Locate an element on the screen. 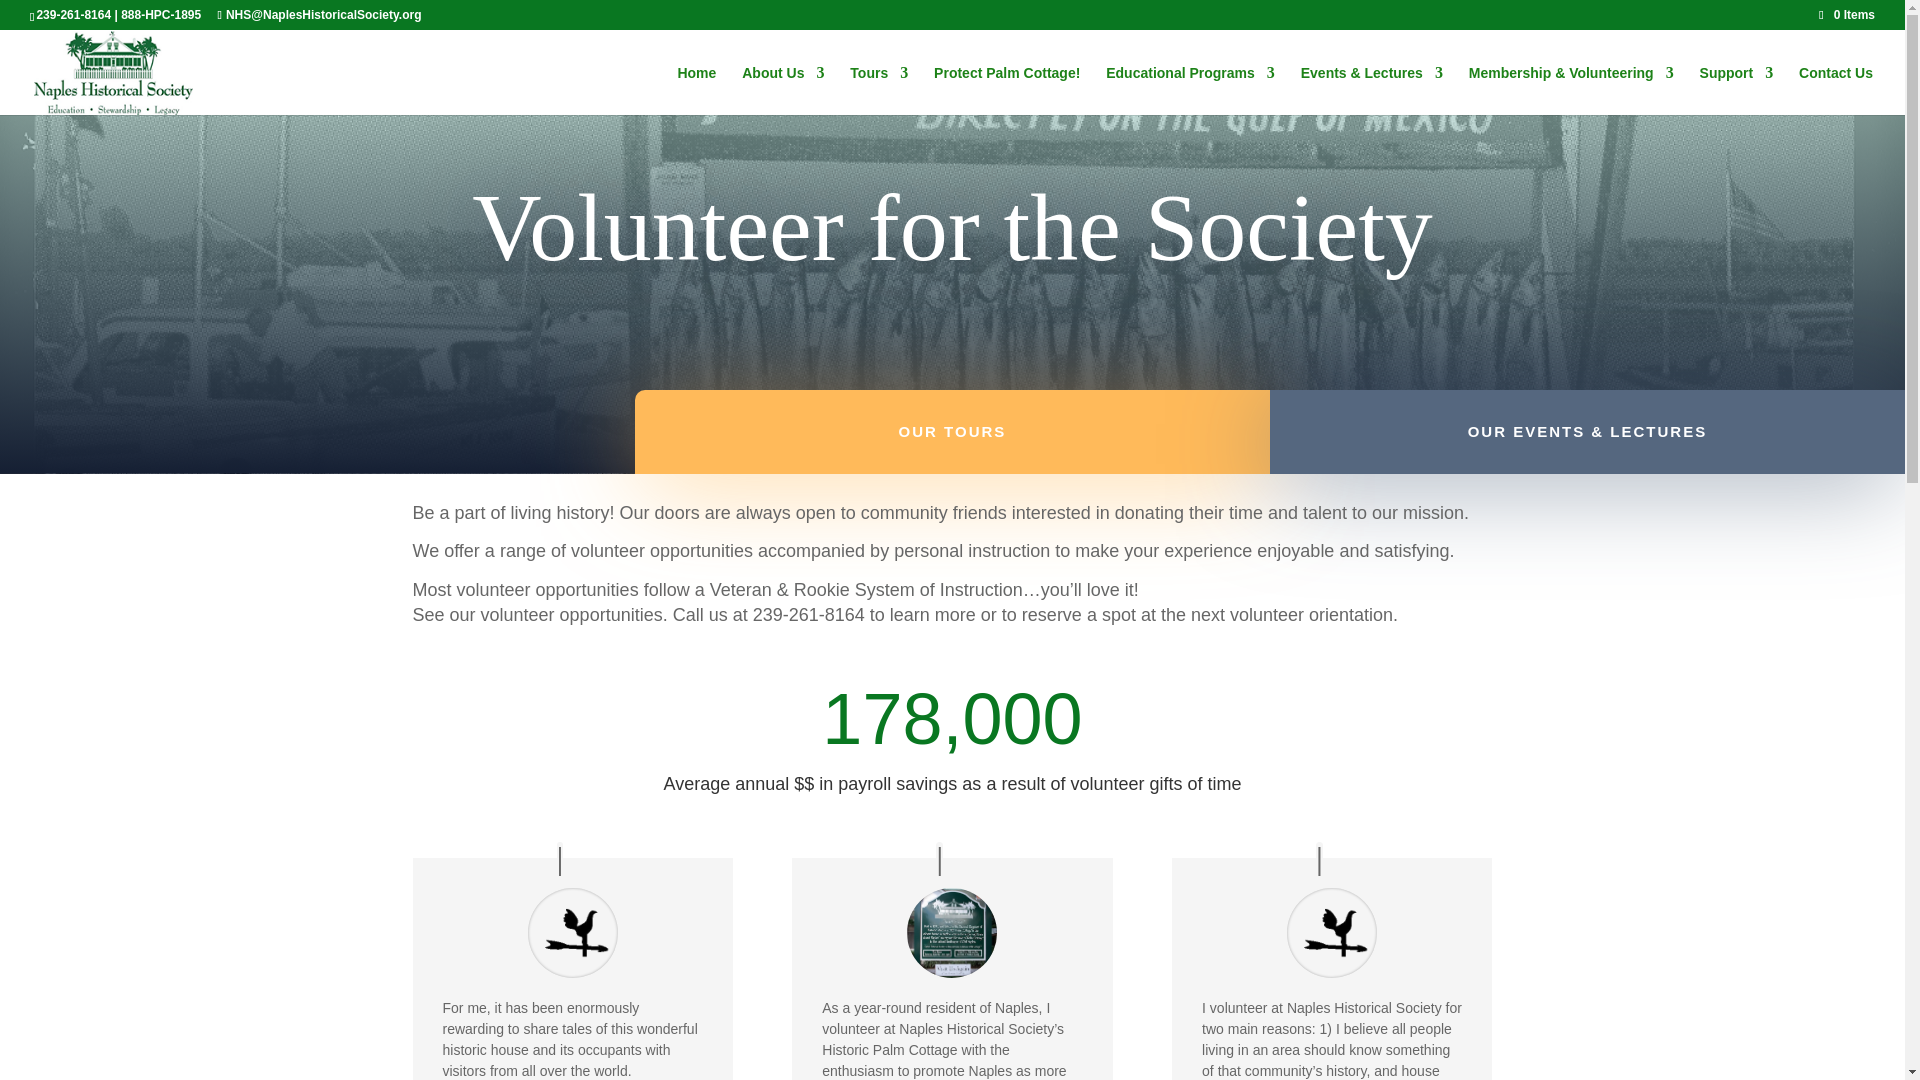 Image resolution: width=1920 pixels, height=1080 pixels. Support is located at coordinates (1736, 90).